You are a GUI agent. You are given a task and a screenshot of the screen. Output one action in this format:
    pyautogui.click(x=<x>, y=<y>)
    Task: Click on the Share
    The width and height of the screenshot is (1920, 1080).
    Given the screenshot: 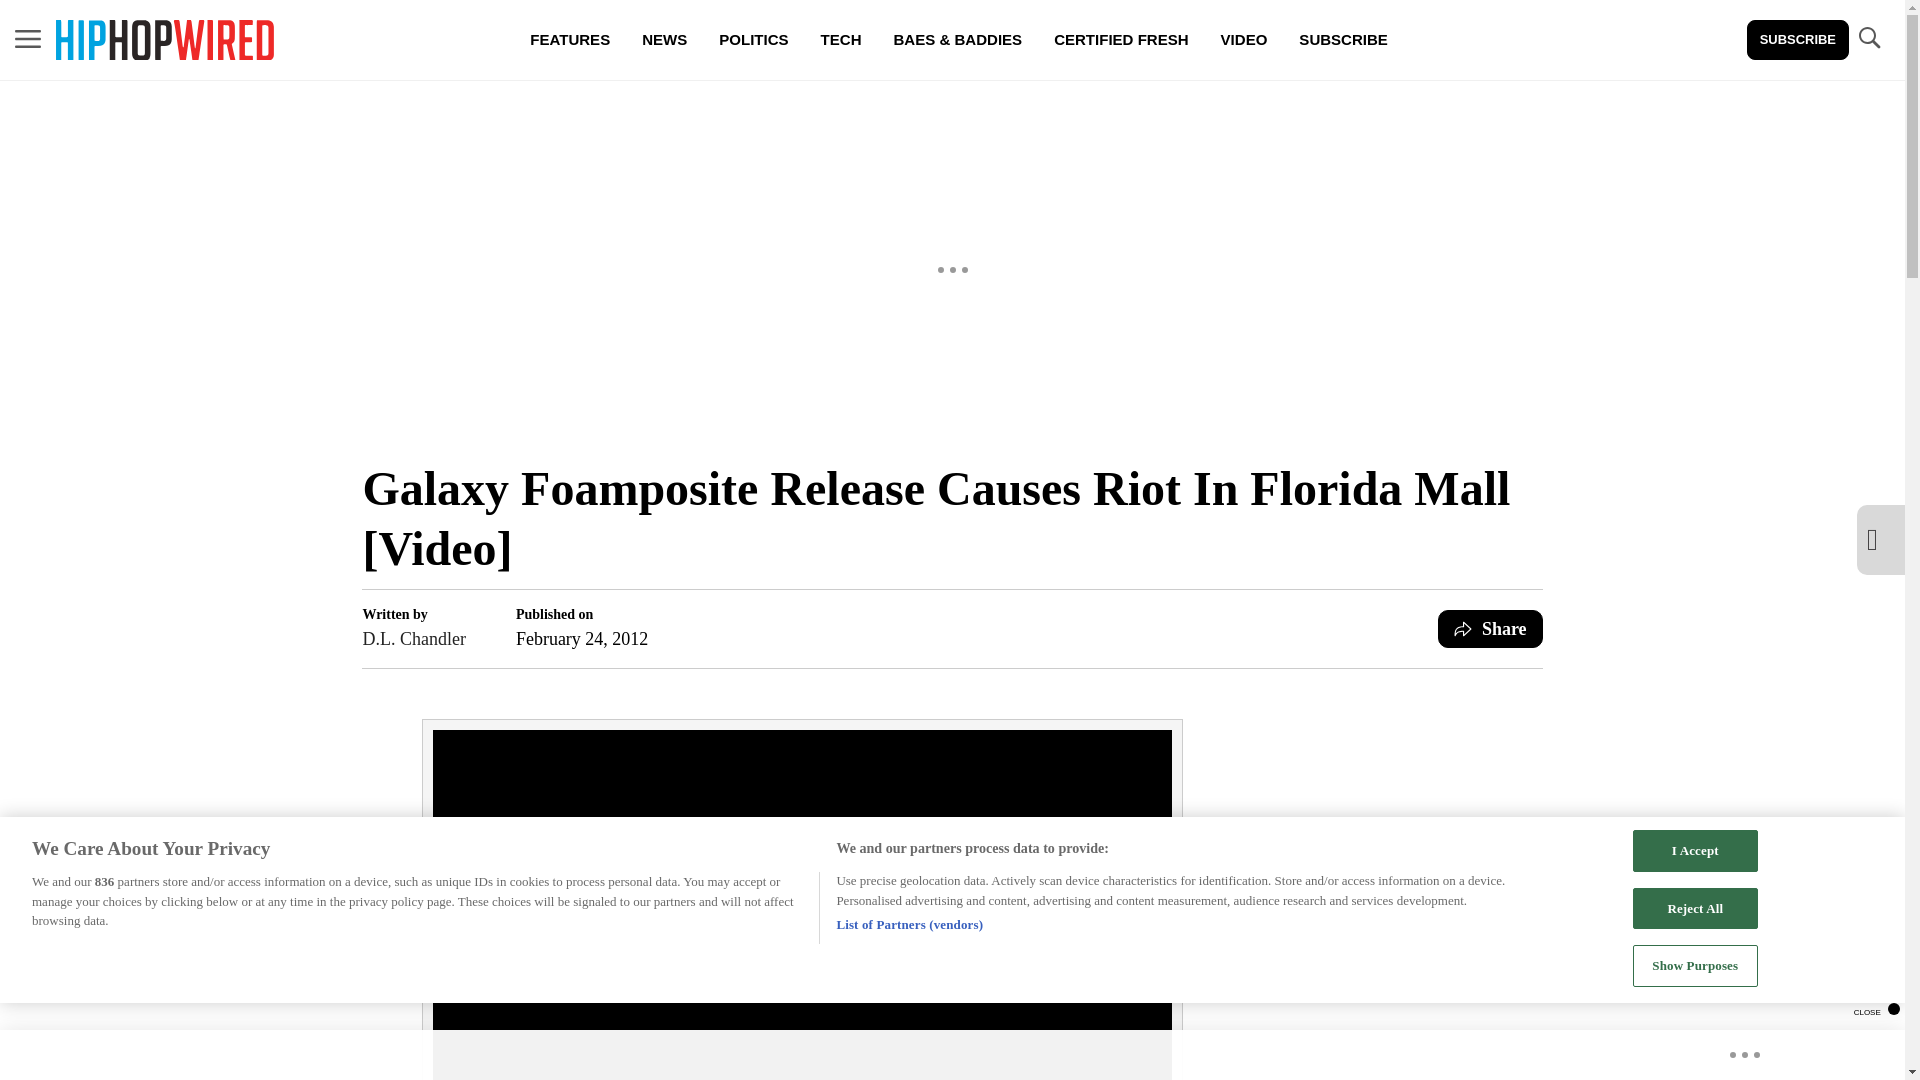 What is the action you would take?
    pyautogui.click(x=1490, y=629)
    